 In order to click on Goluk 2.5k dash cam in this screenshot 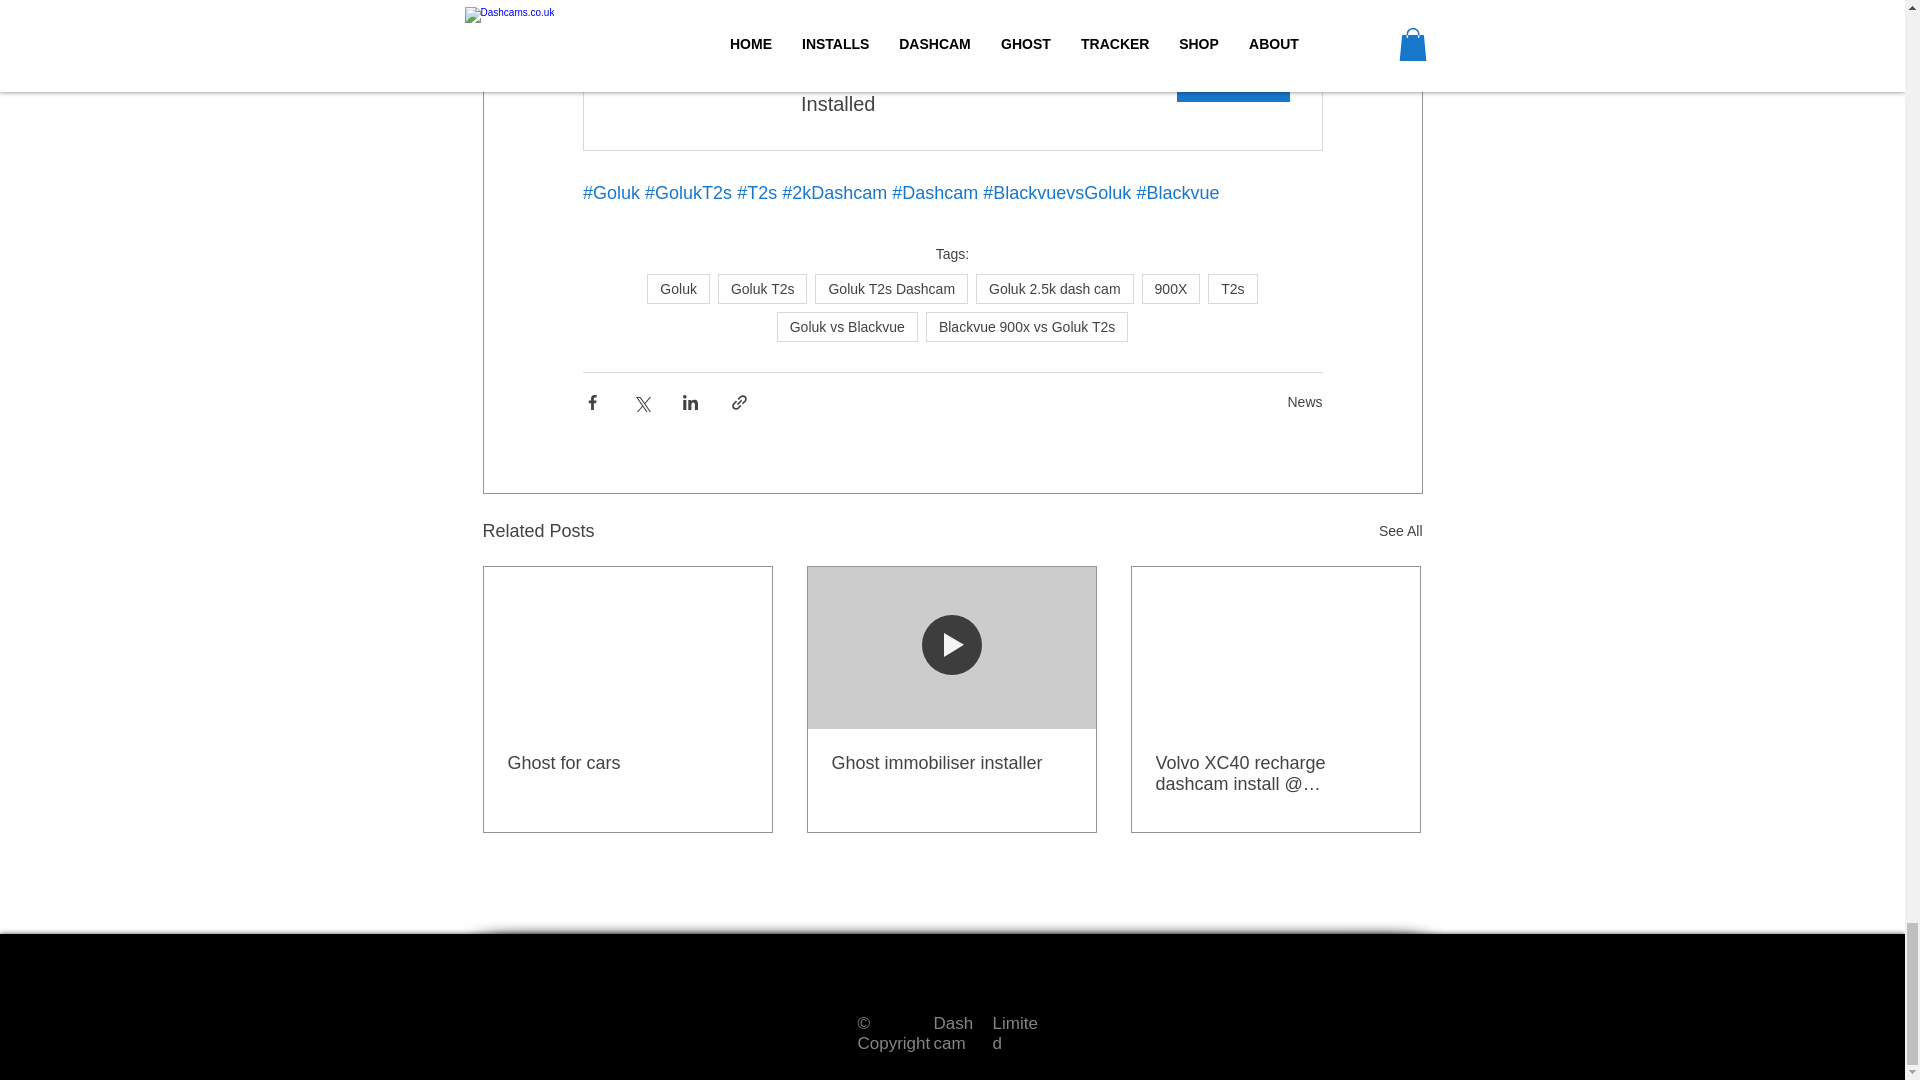, I will do `click(1054, 288)`.